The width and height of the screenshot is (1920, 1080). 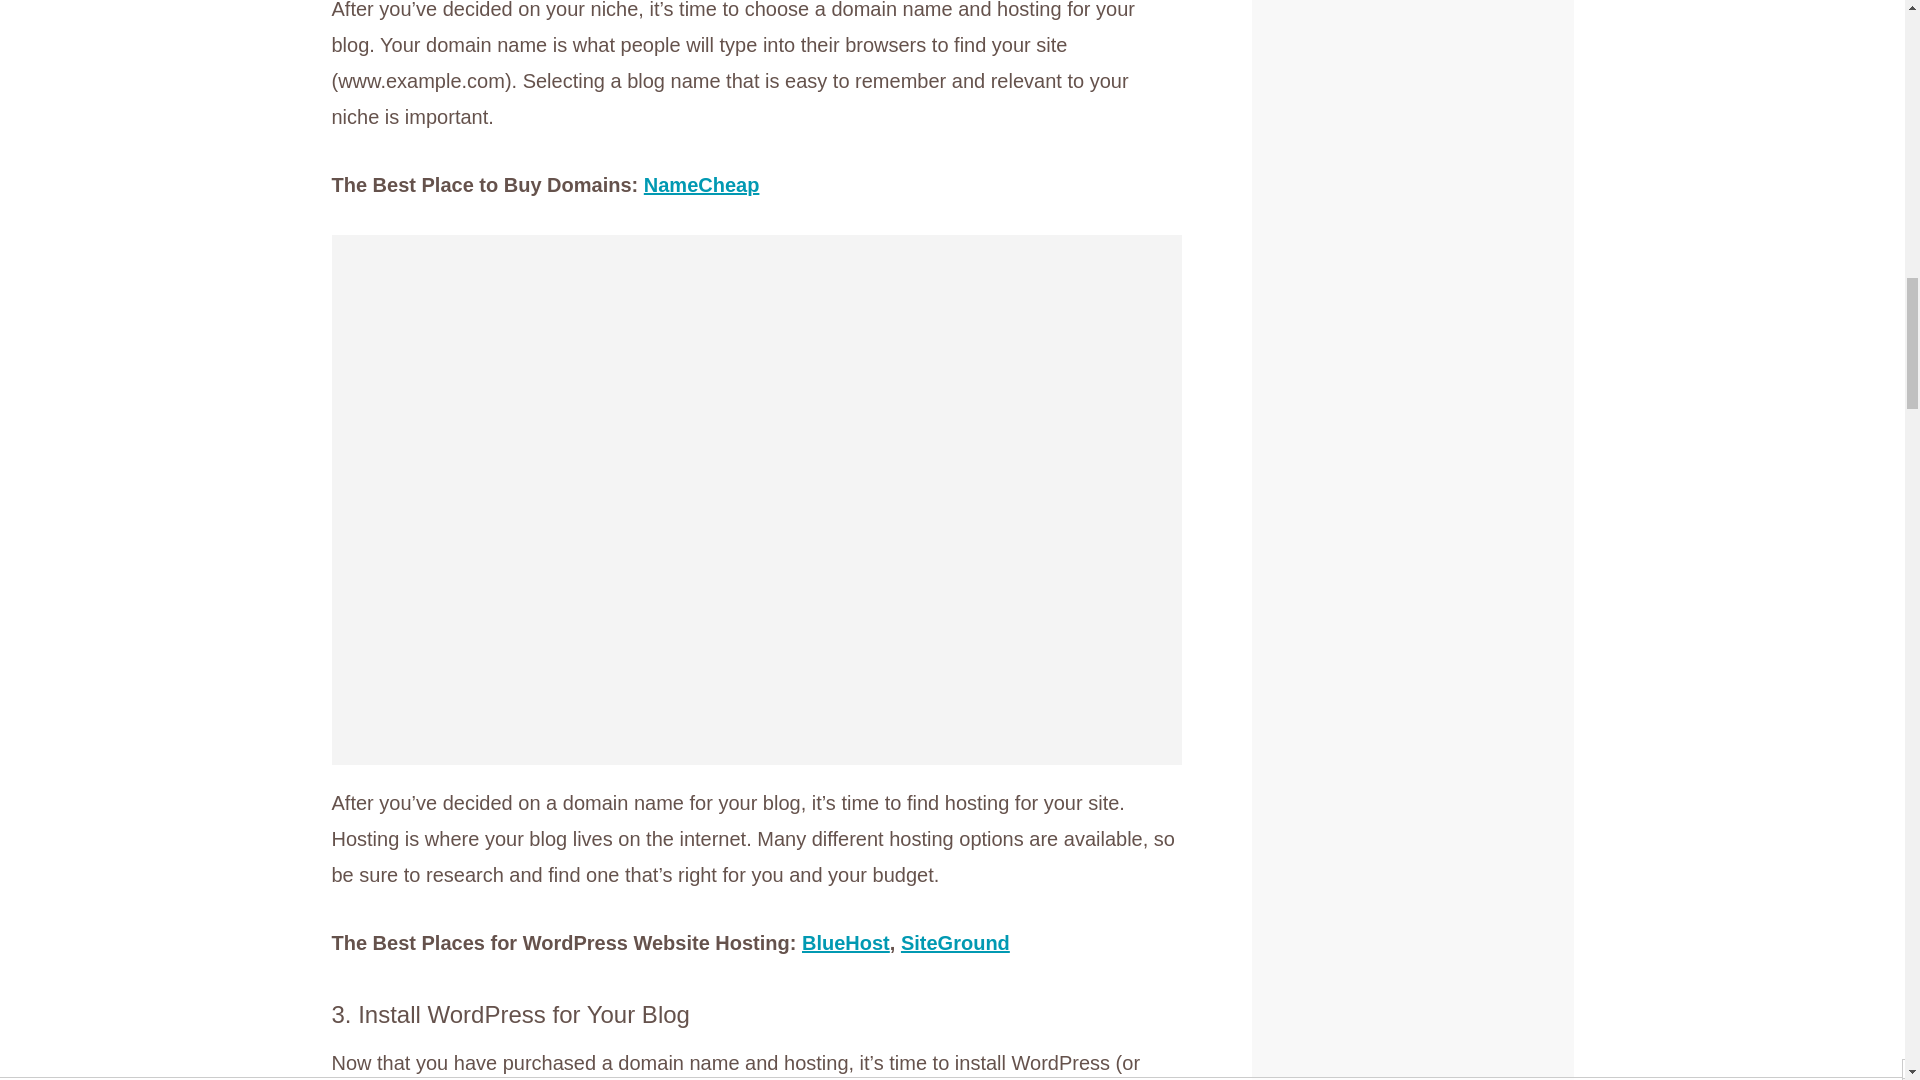 What do you see at coordinates (846, 942) in the screenshot?
I see `BlueHost` at bounding box center [846, 942].